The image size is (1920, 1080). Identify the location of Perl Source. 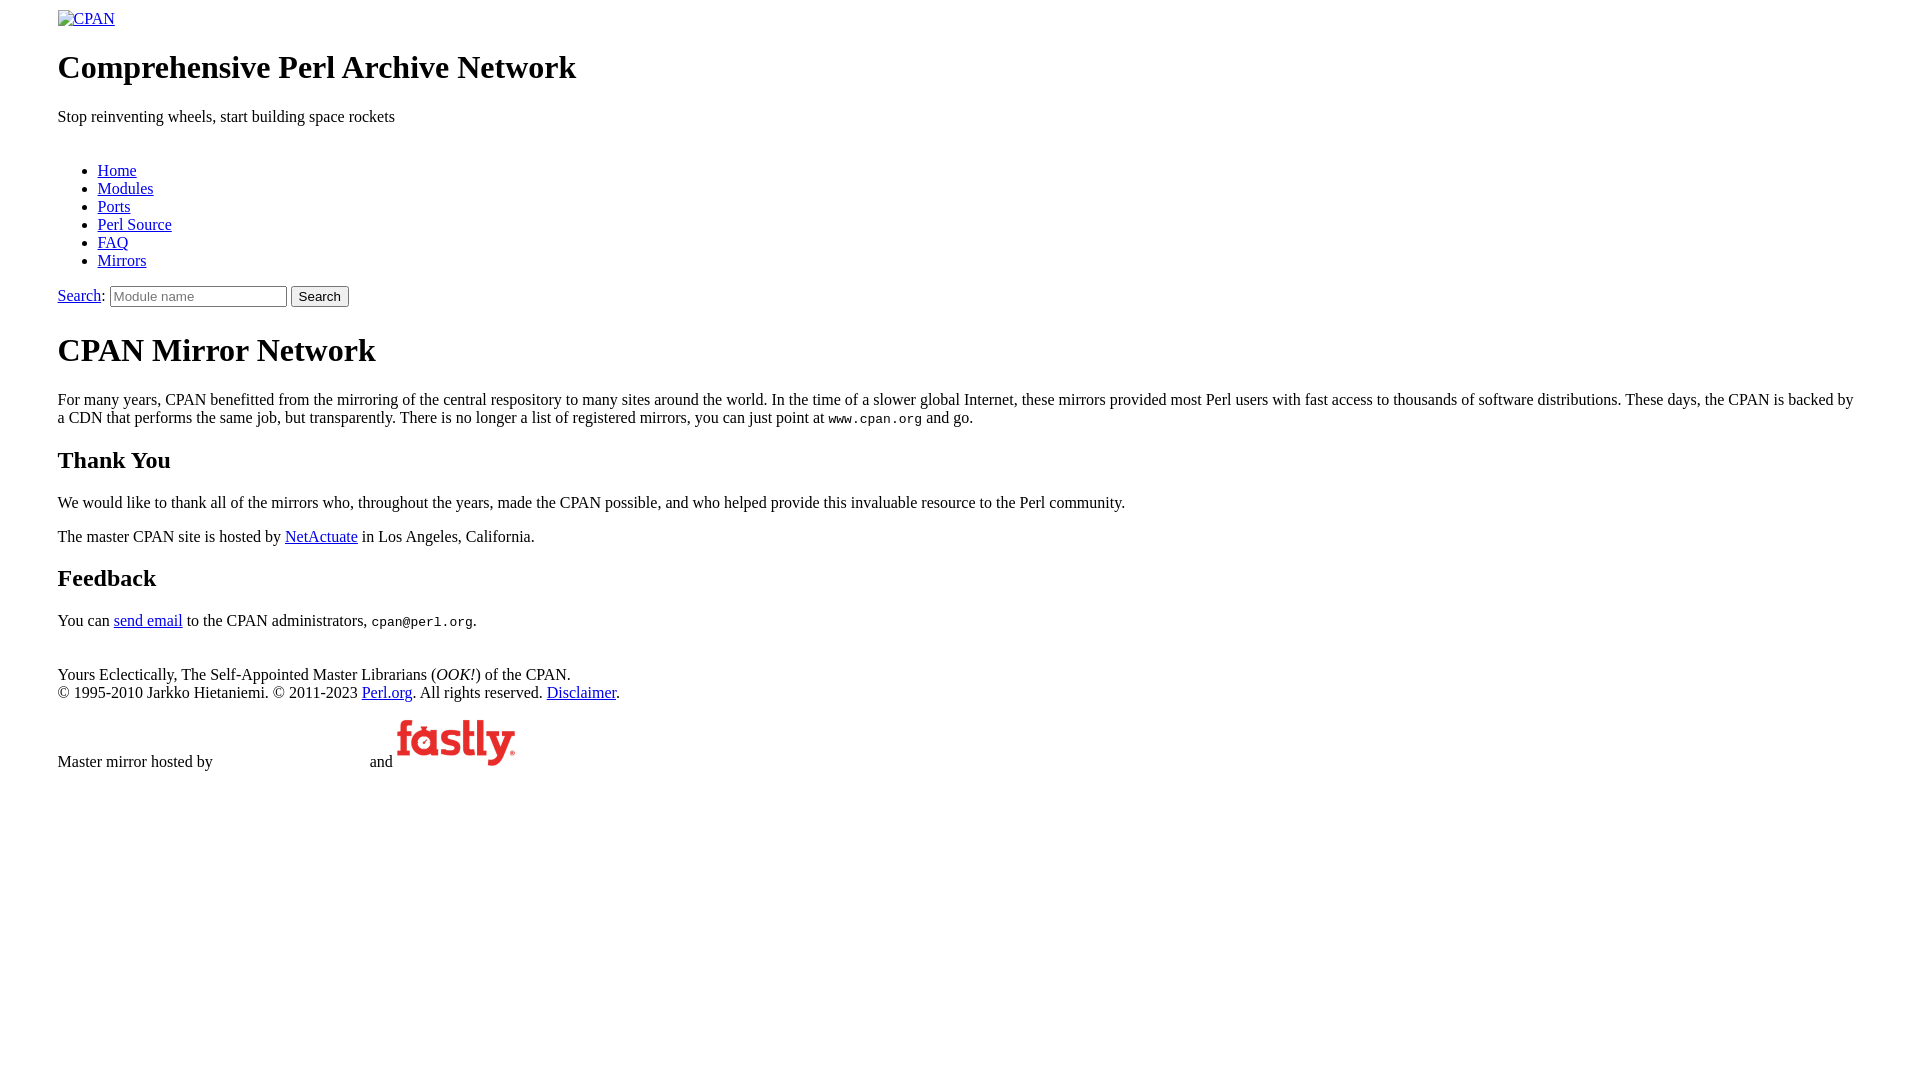
(135, 224).